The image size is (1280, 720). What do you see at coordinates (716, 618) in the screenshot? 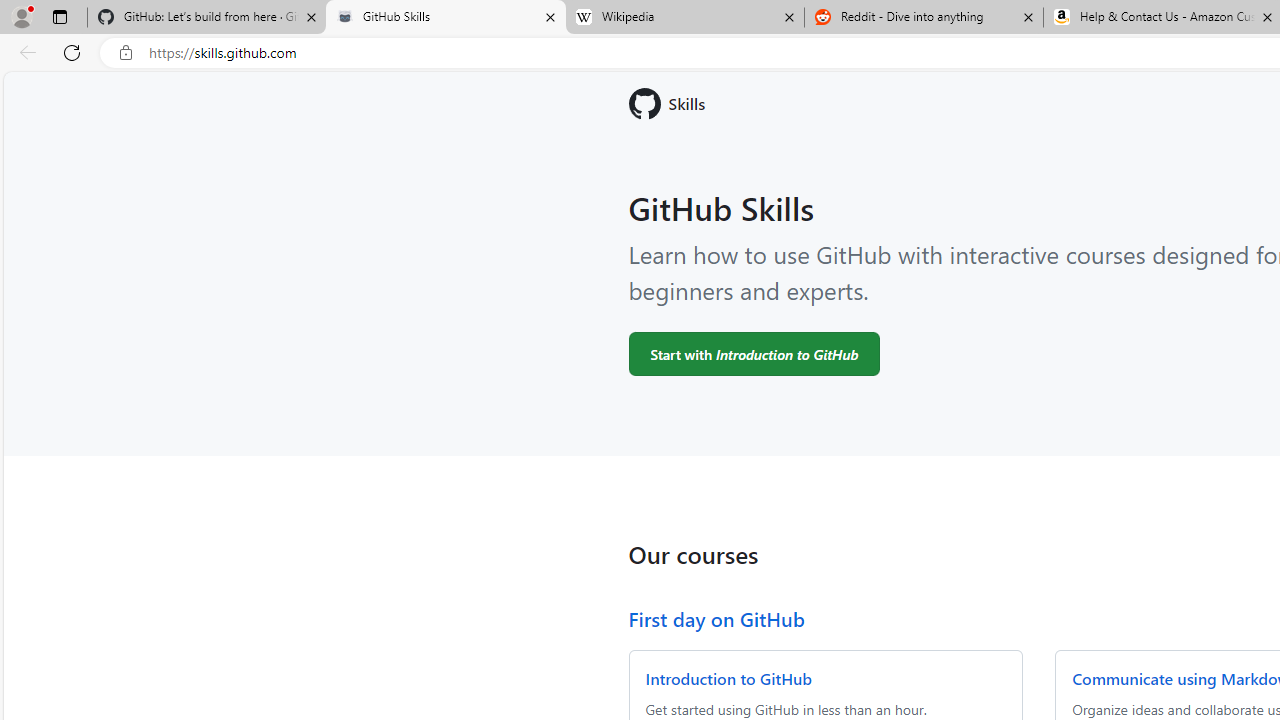
I see `First day on GitHub` at bounding box center [716, 618].